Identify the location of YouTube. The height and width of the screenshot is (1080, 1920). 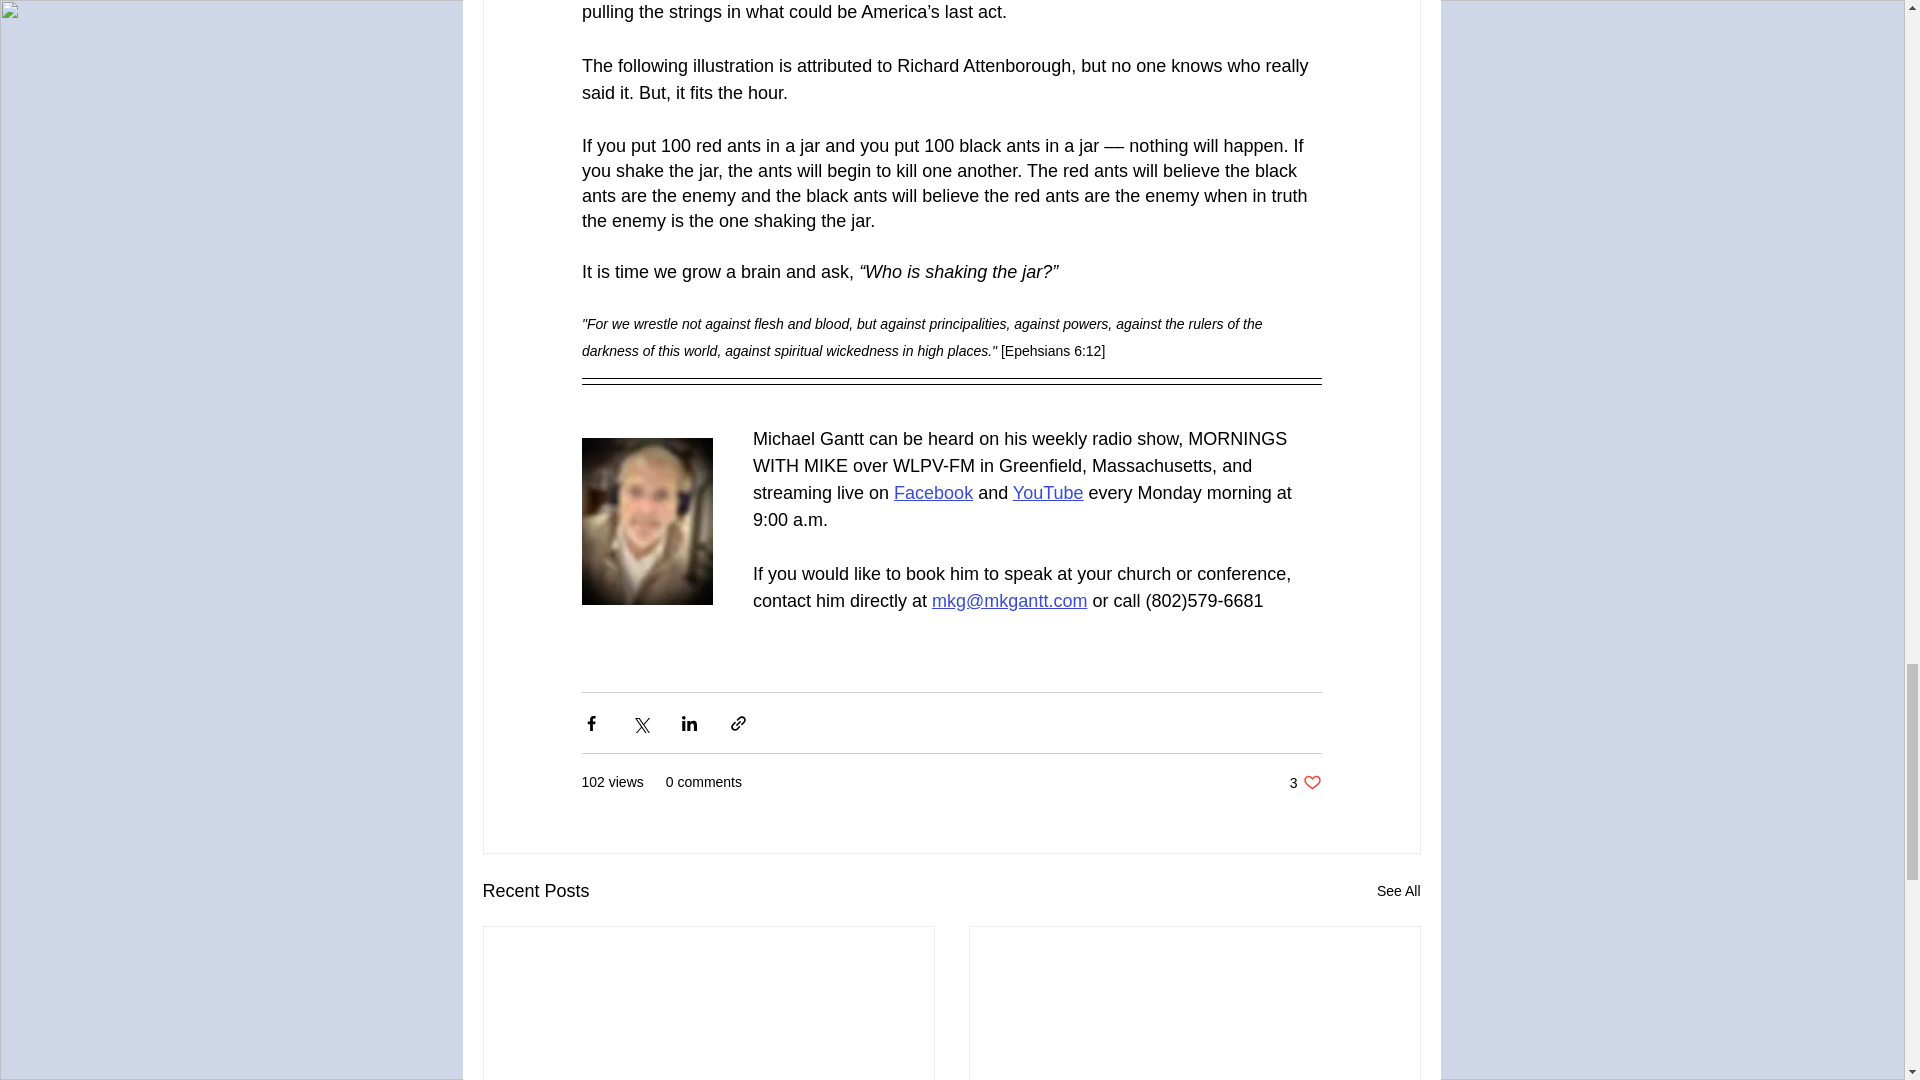
(1306, 782).